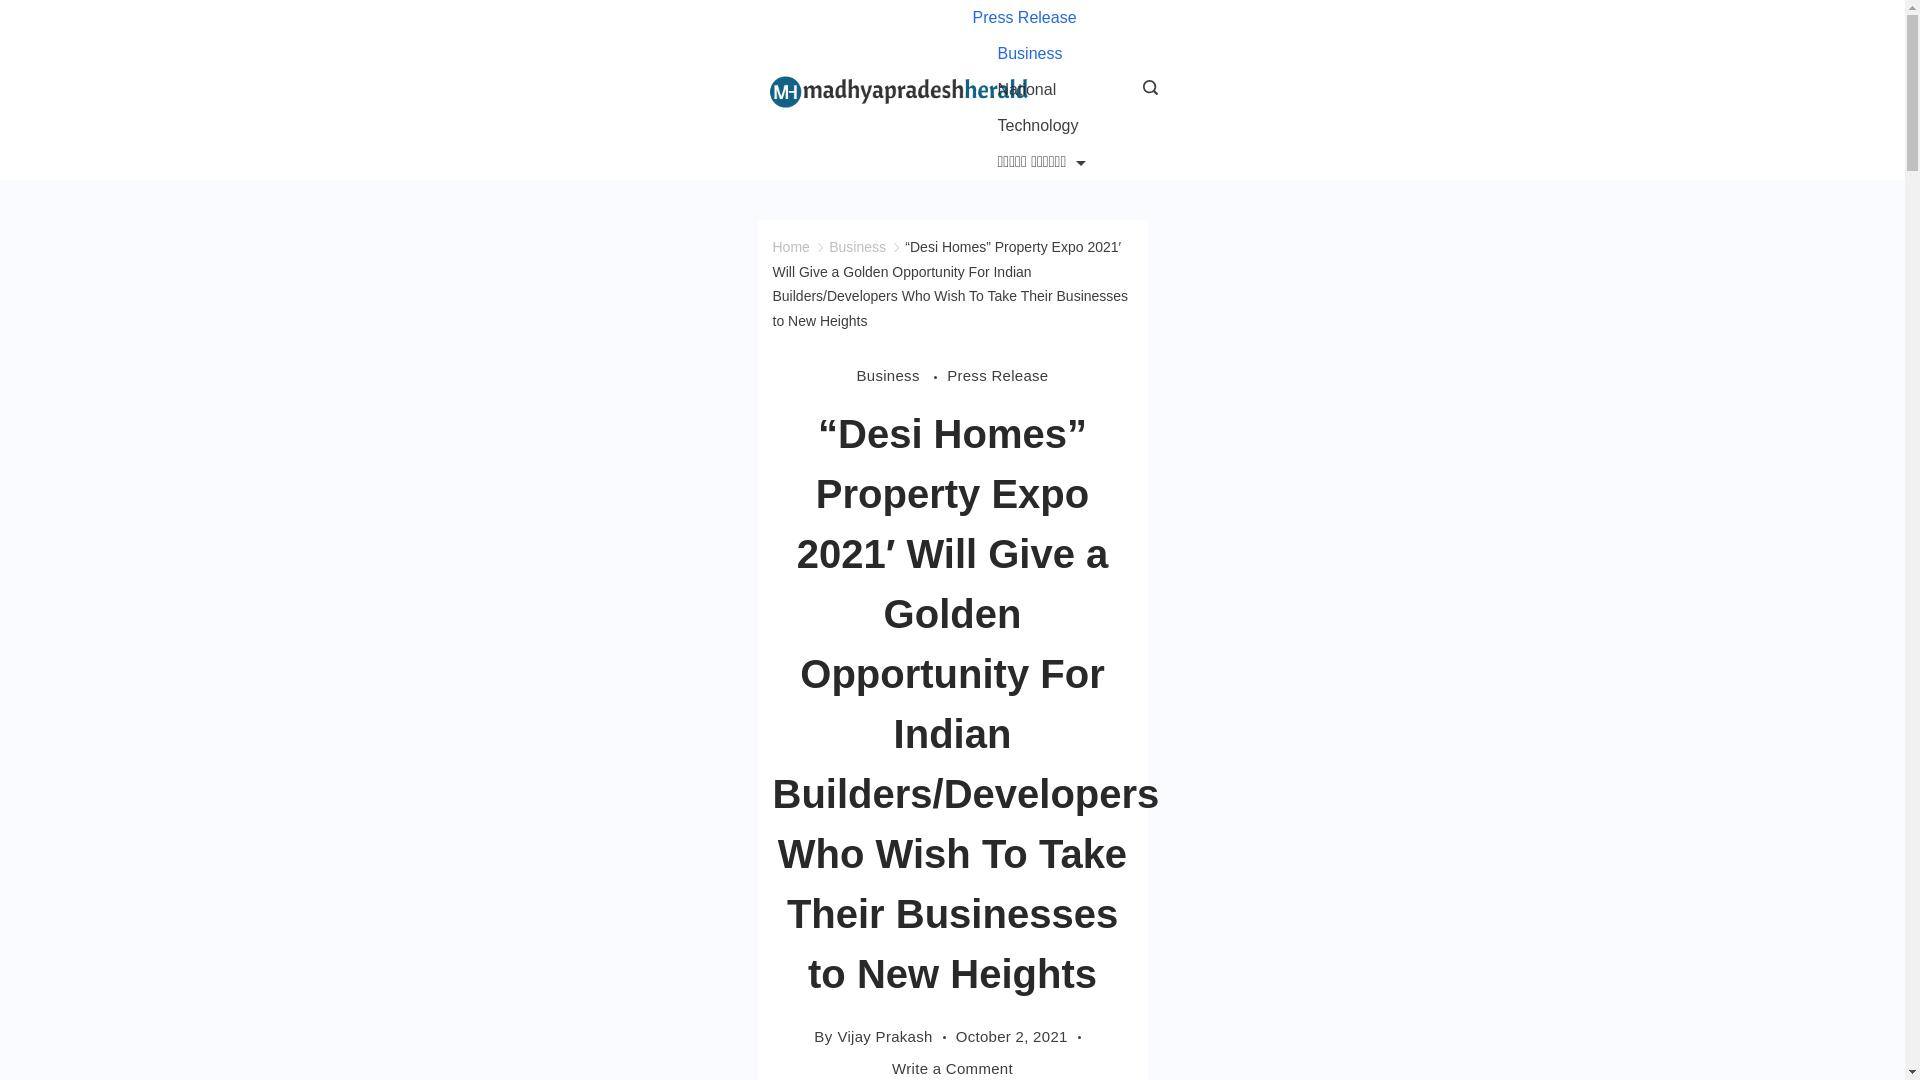 This screenshot has width=1920, height=1080. Describe the element at coordinates (884, 1036) in the screenshot. I see `Vijay Prakash` at that location.